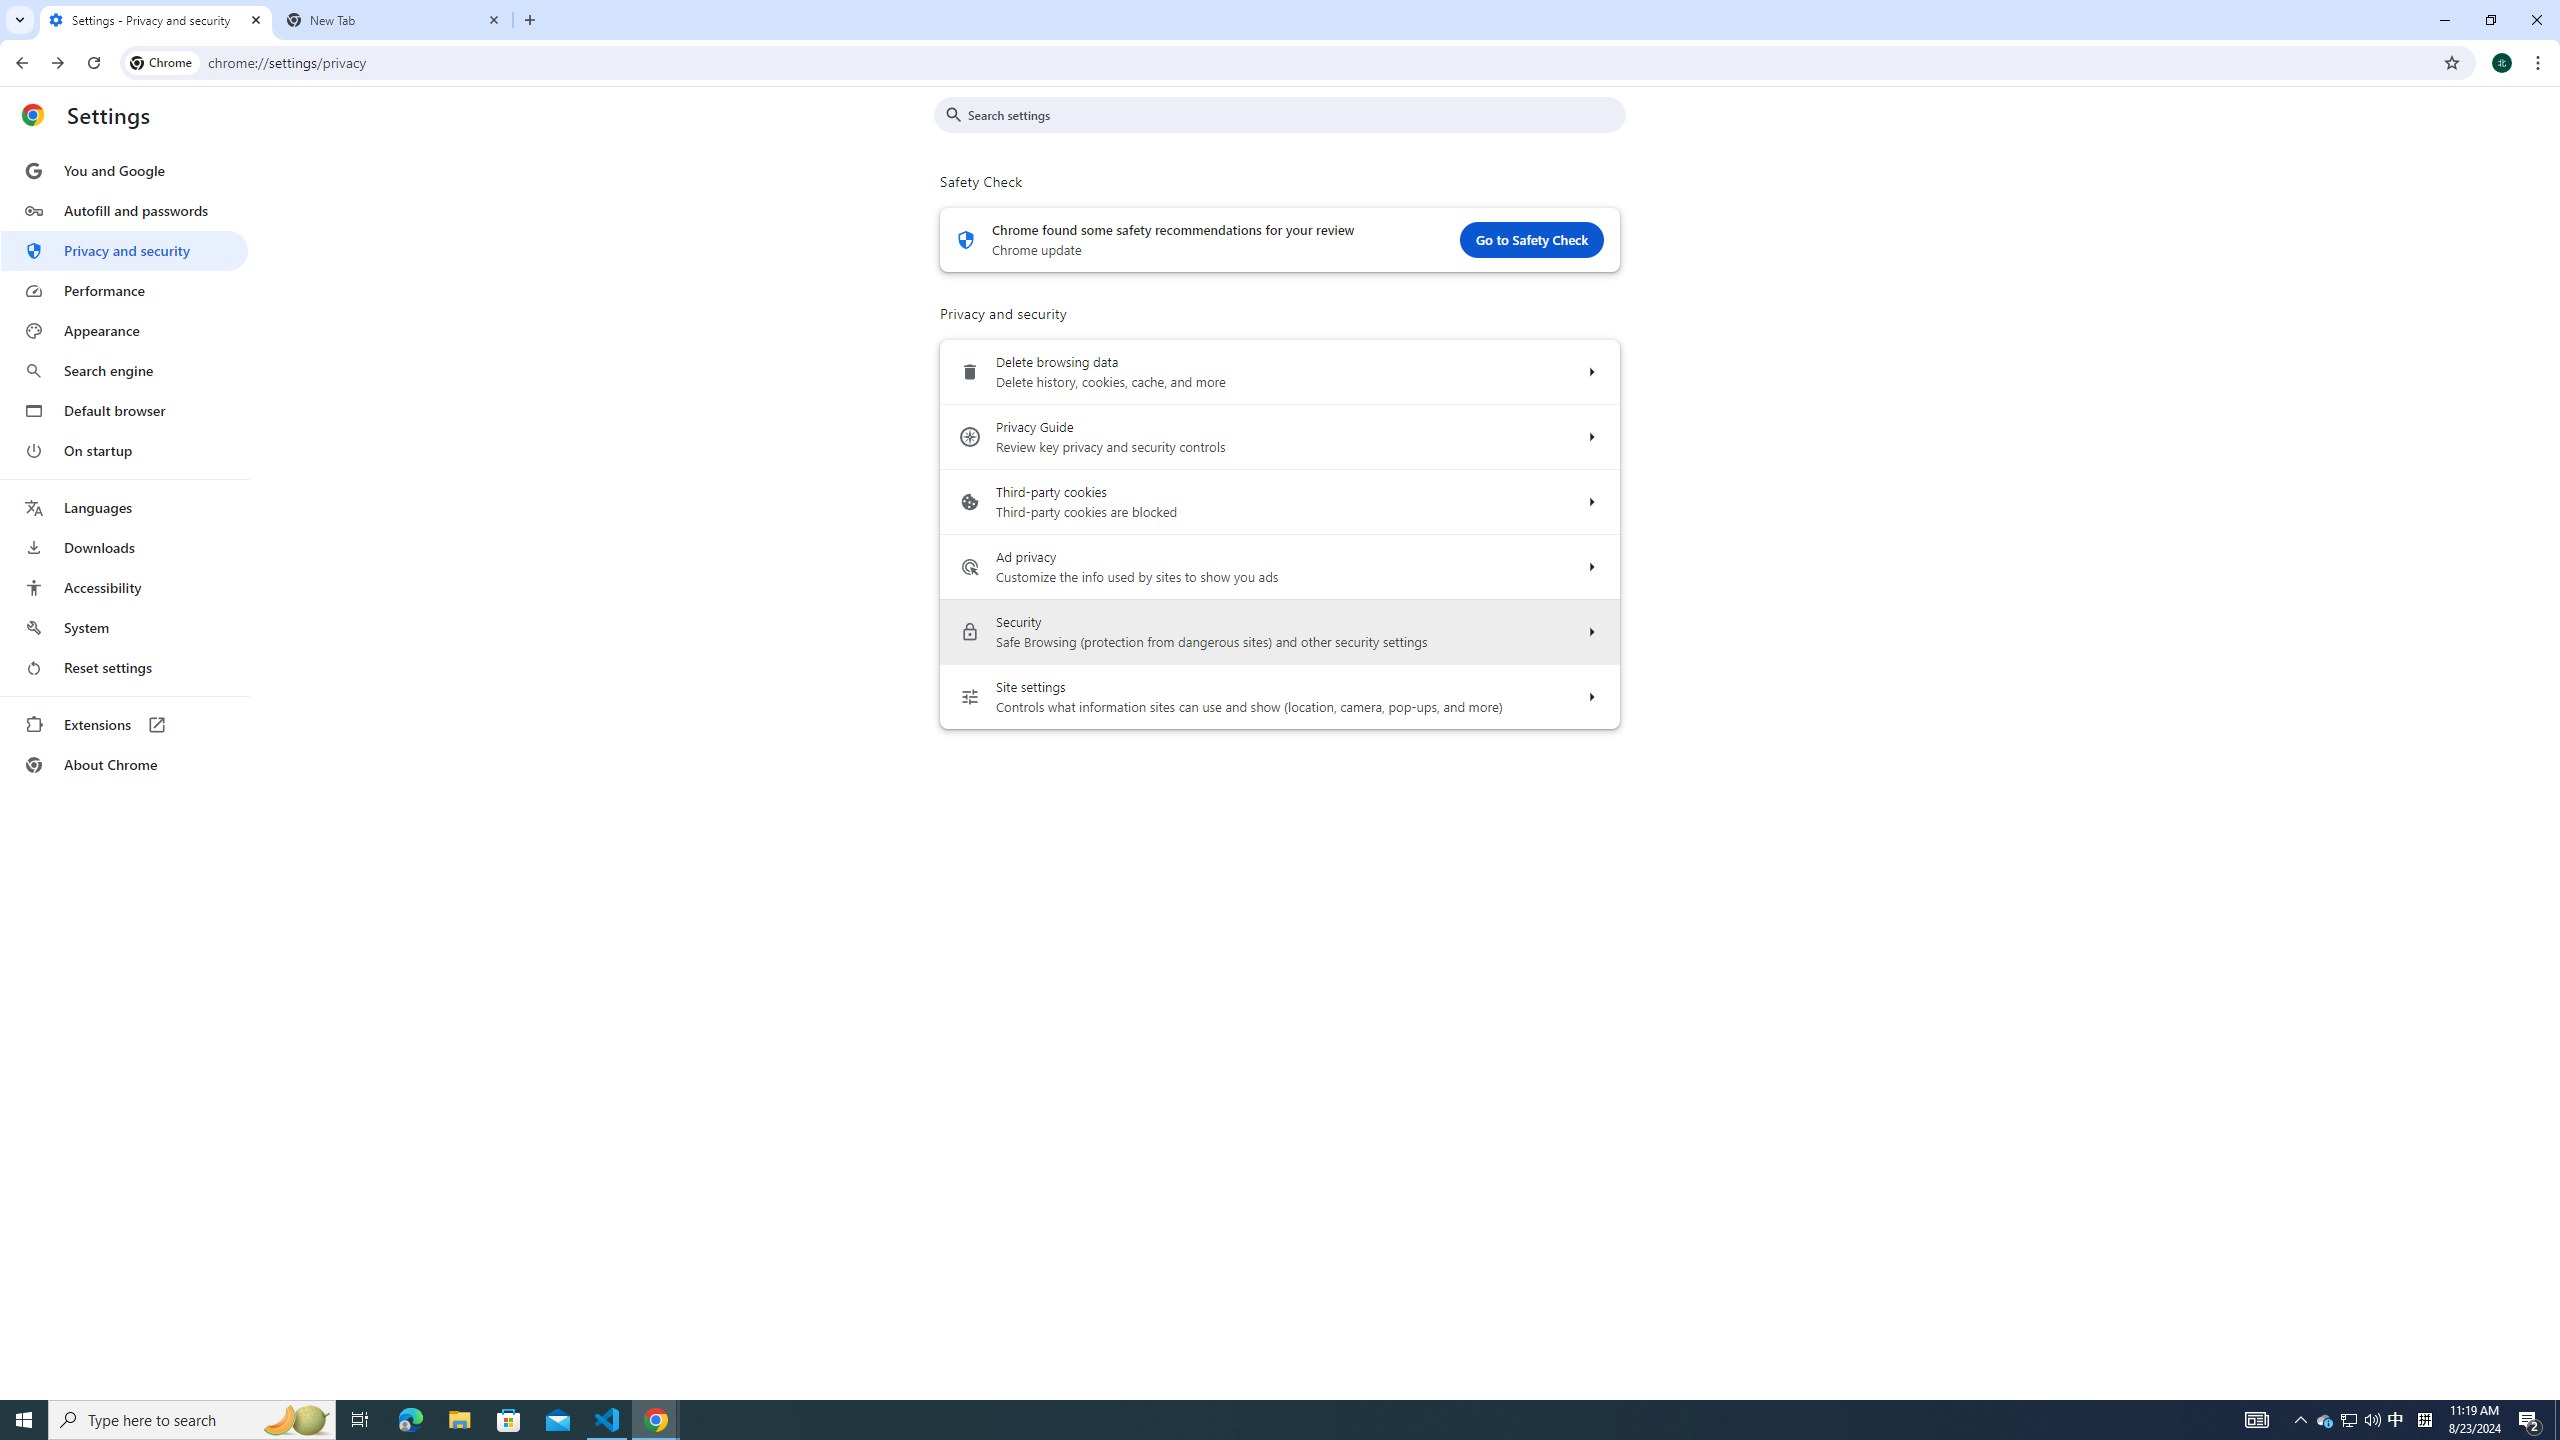 This screenshot has height=1440, width=2560. What do you see at coordinates (124, 764) in the screenshot?
I see `About Chrome` at bounding box center [124, 764].